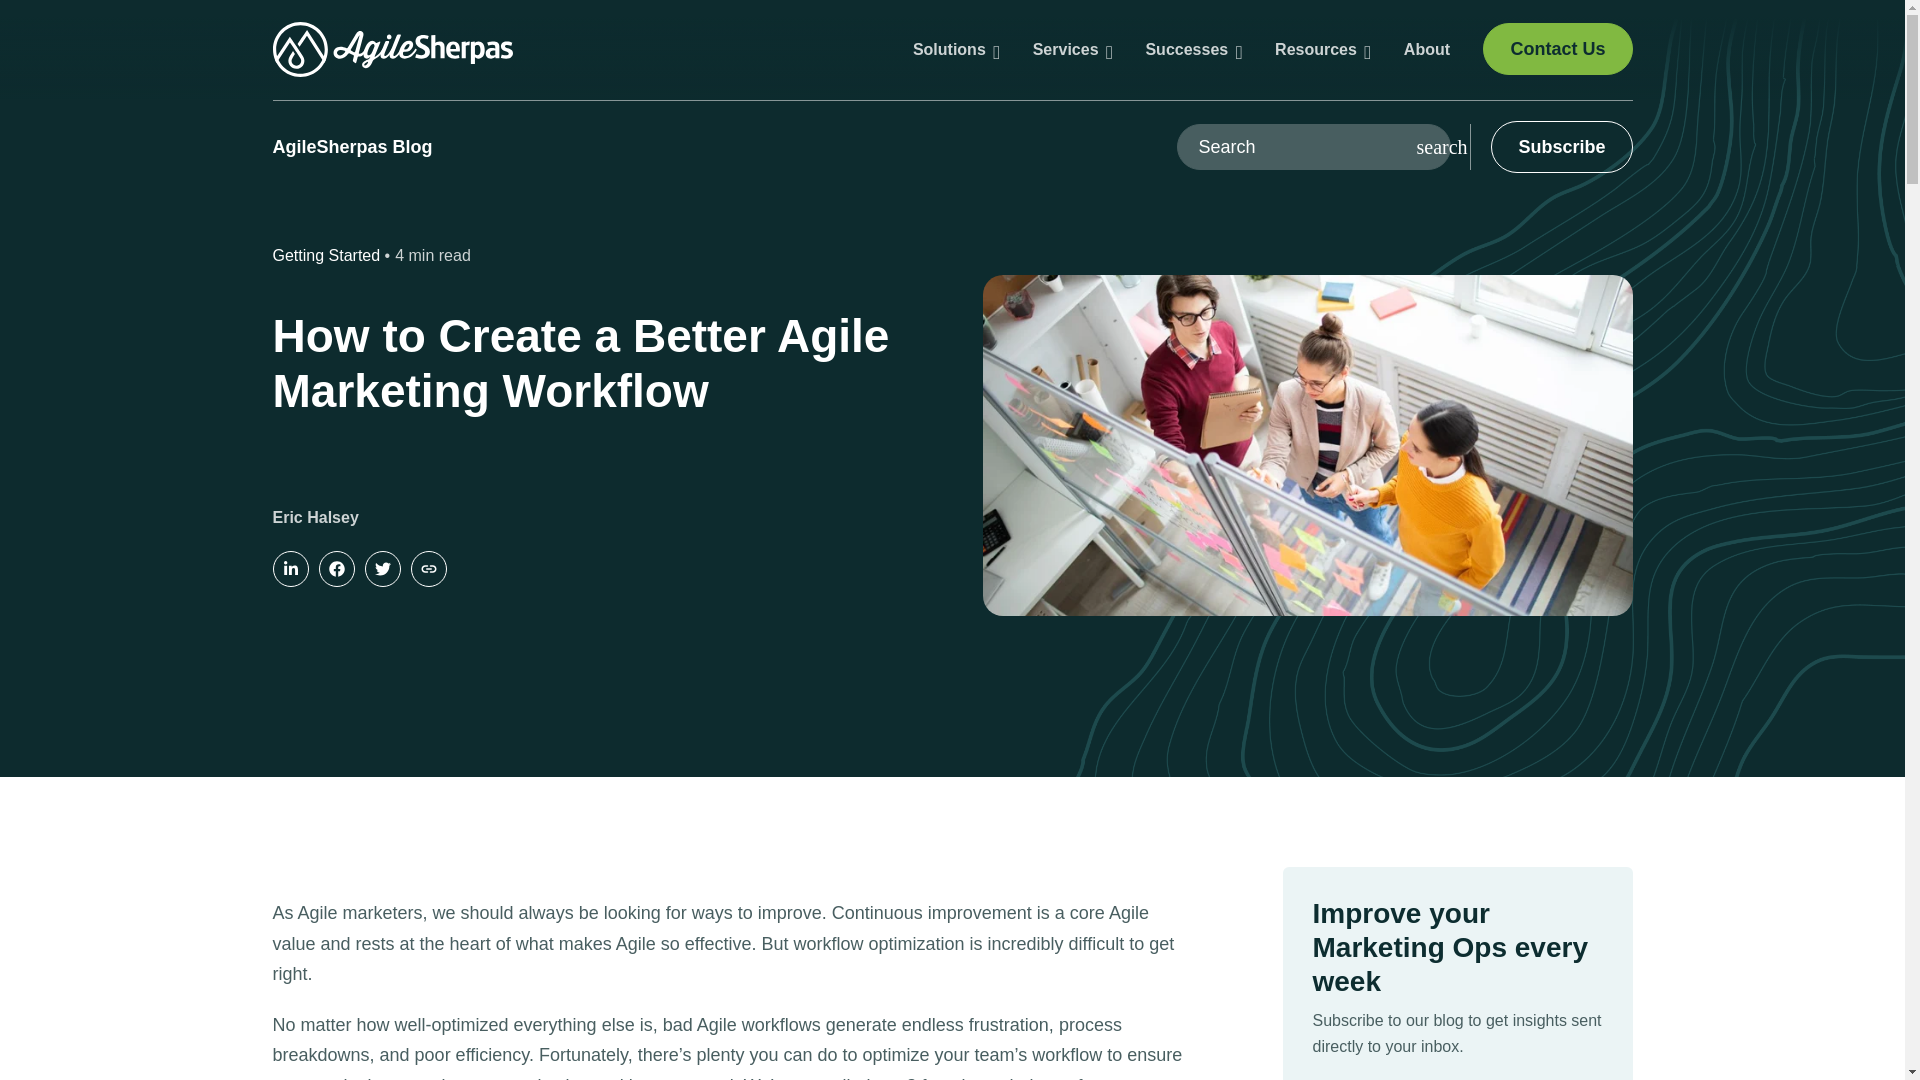 The height and width of the screenshot is (1080, 1920). Describe the element at coordinates (428, 568) in the screenshot. I see `Copy link` at that location.